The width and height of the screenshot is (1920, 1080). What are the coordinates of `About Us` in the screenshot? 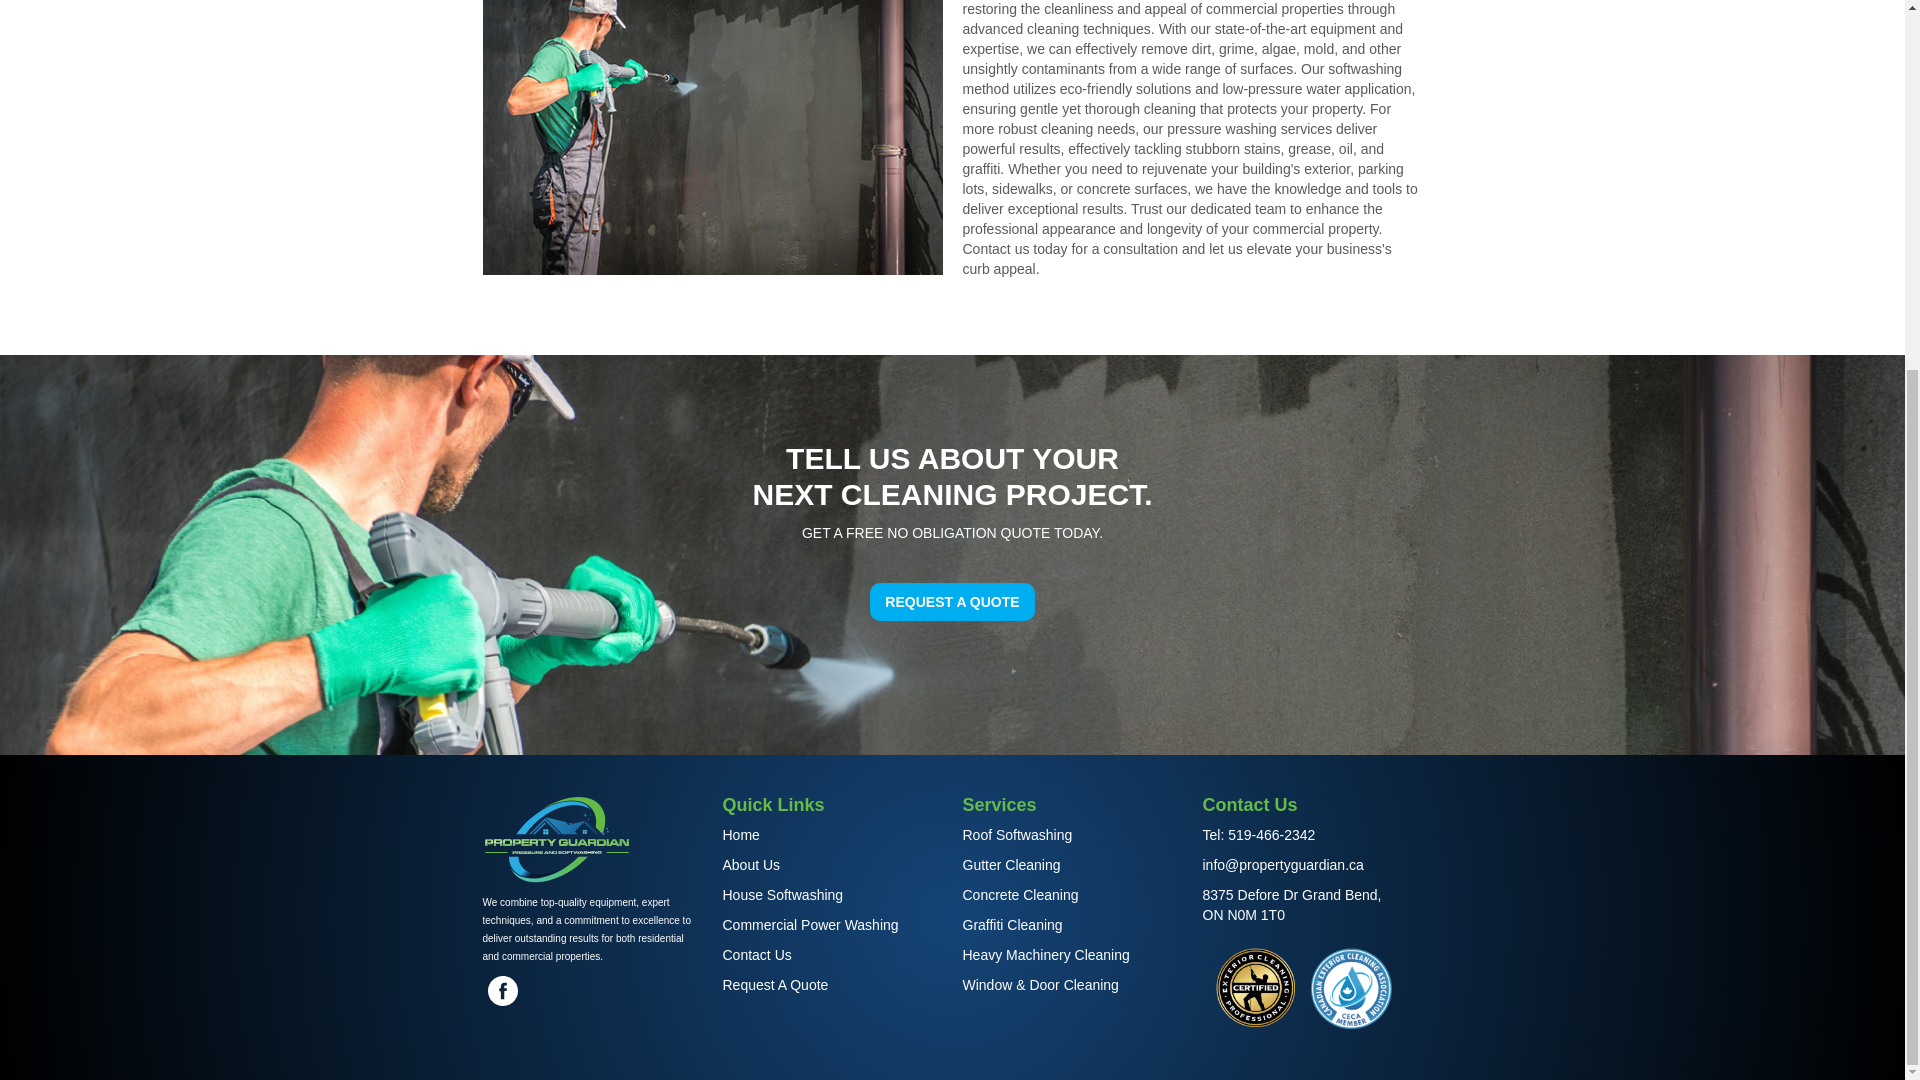 It's located at (832, 864).